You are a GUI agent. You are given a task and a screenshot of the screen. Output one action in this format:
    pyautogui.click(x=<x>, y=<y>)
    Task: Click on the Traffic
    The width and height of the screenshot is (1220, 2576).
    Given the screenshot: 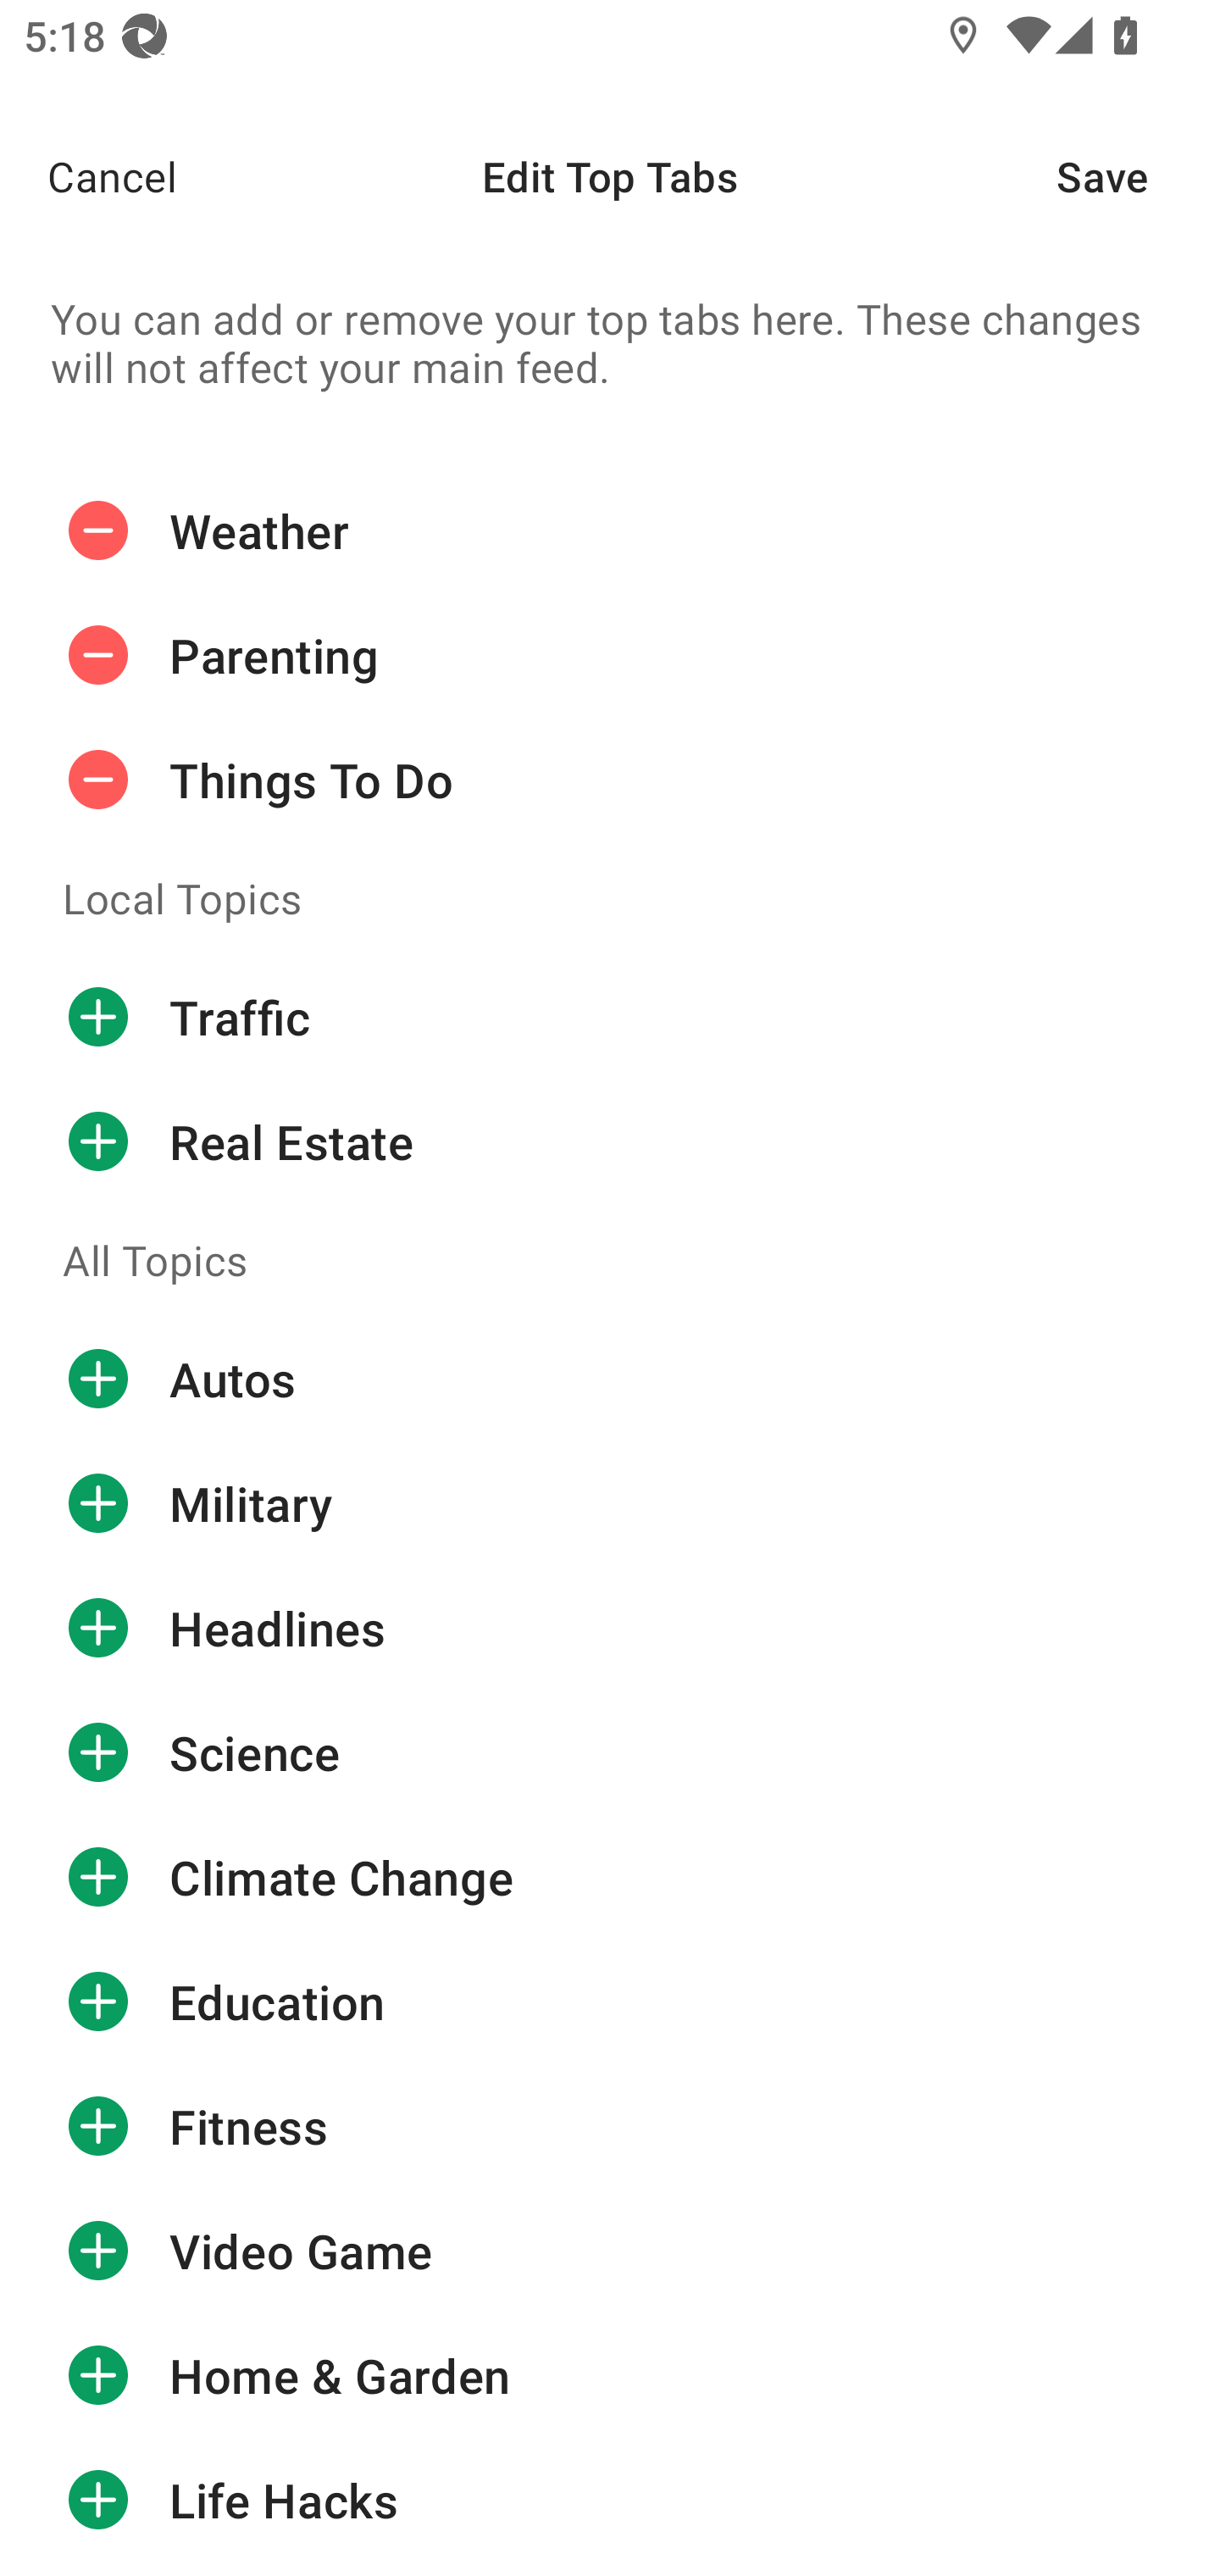 What is the action you would take?
    pyautogui.click(x=610, y=1017)
    